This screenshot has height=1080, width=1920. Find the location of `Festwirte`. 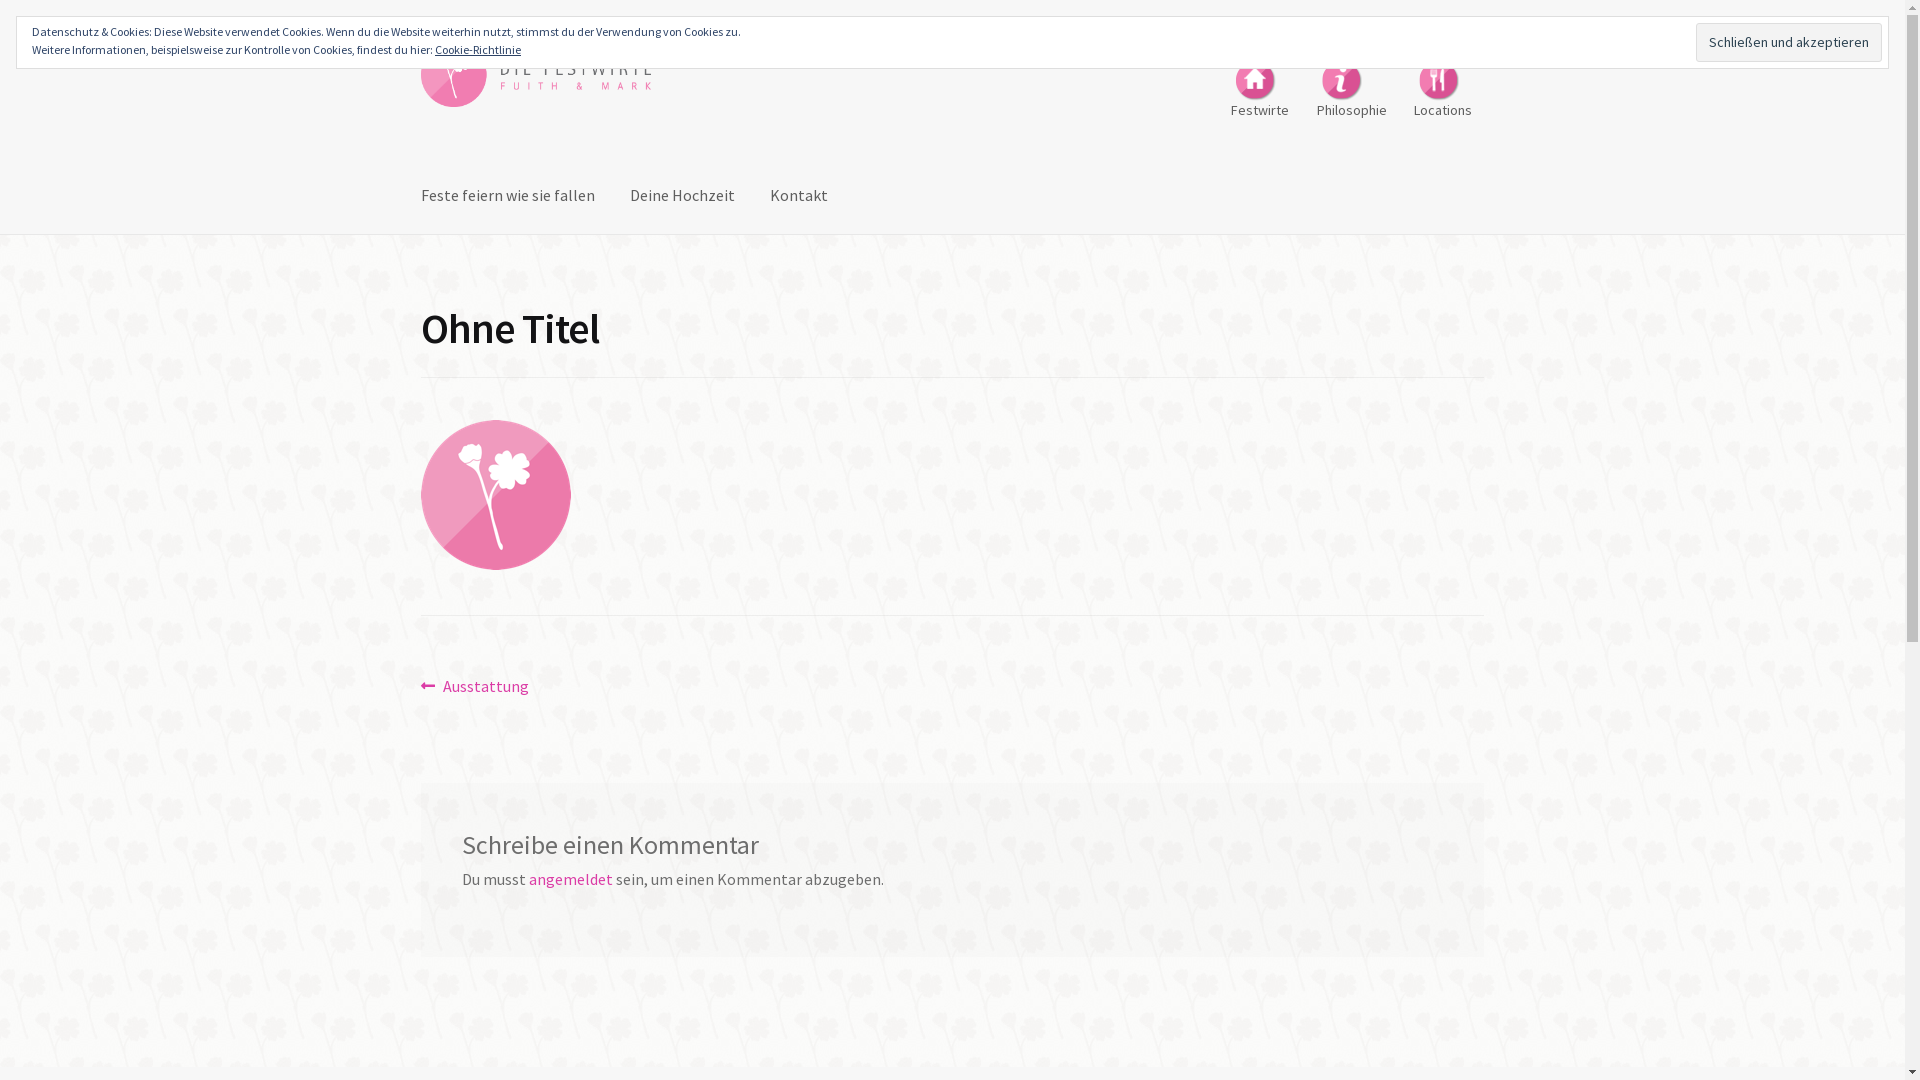

Festwirte is located at coordinates (1260, 86).